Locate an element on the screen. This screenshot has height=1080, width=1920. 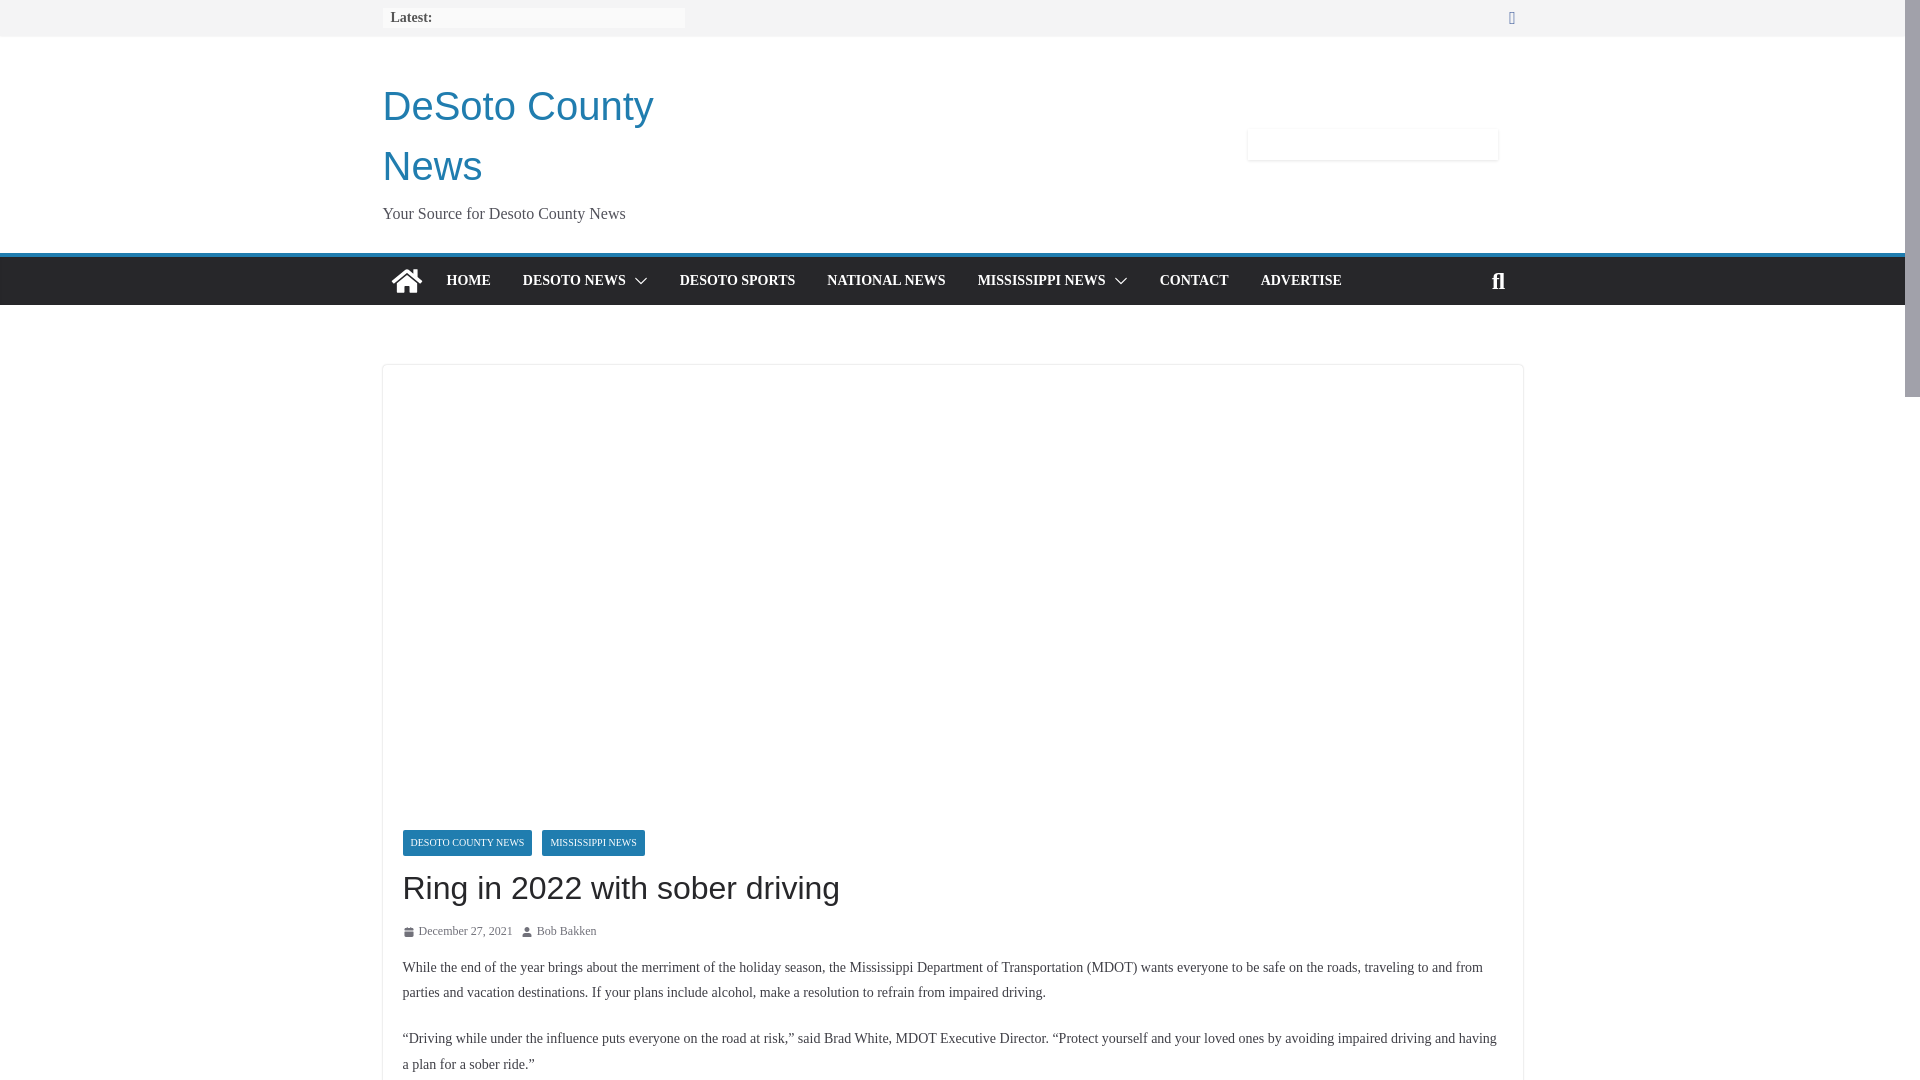
MISSISSIPPI NEWS is located at coordinates (592, 843).